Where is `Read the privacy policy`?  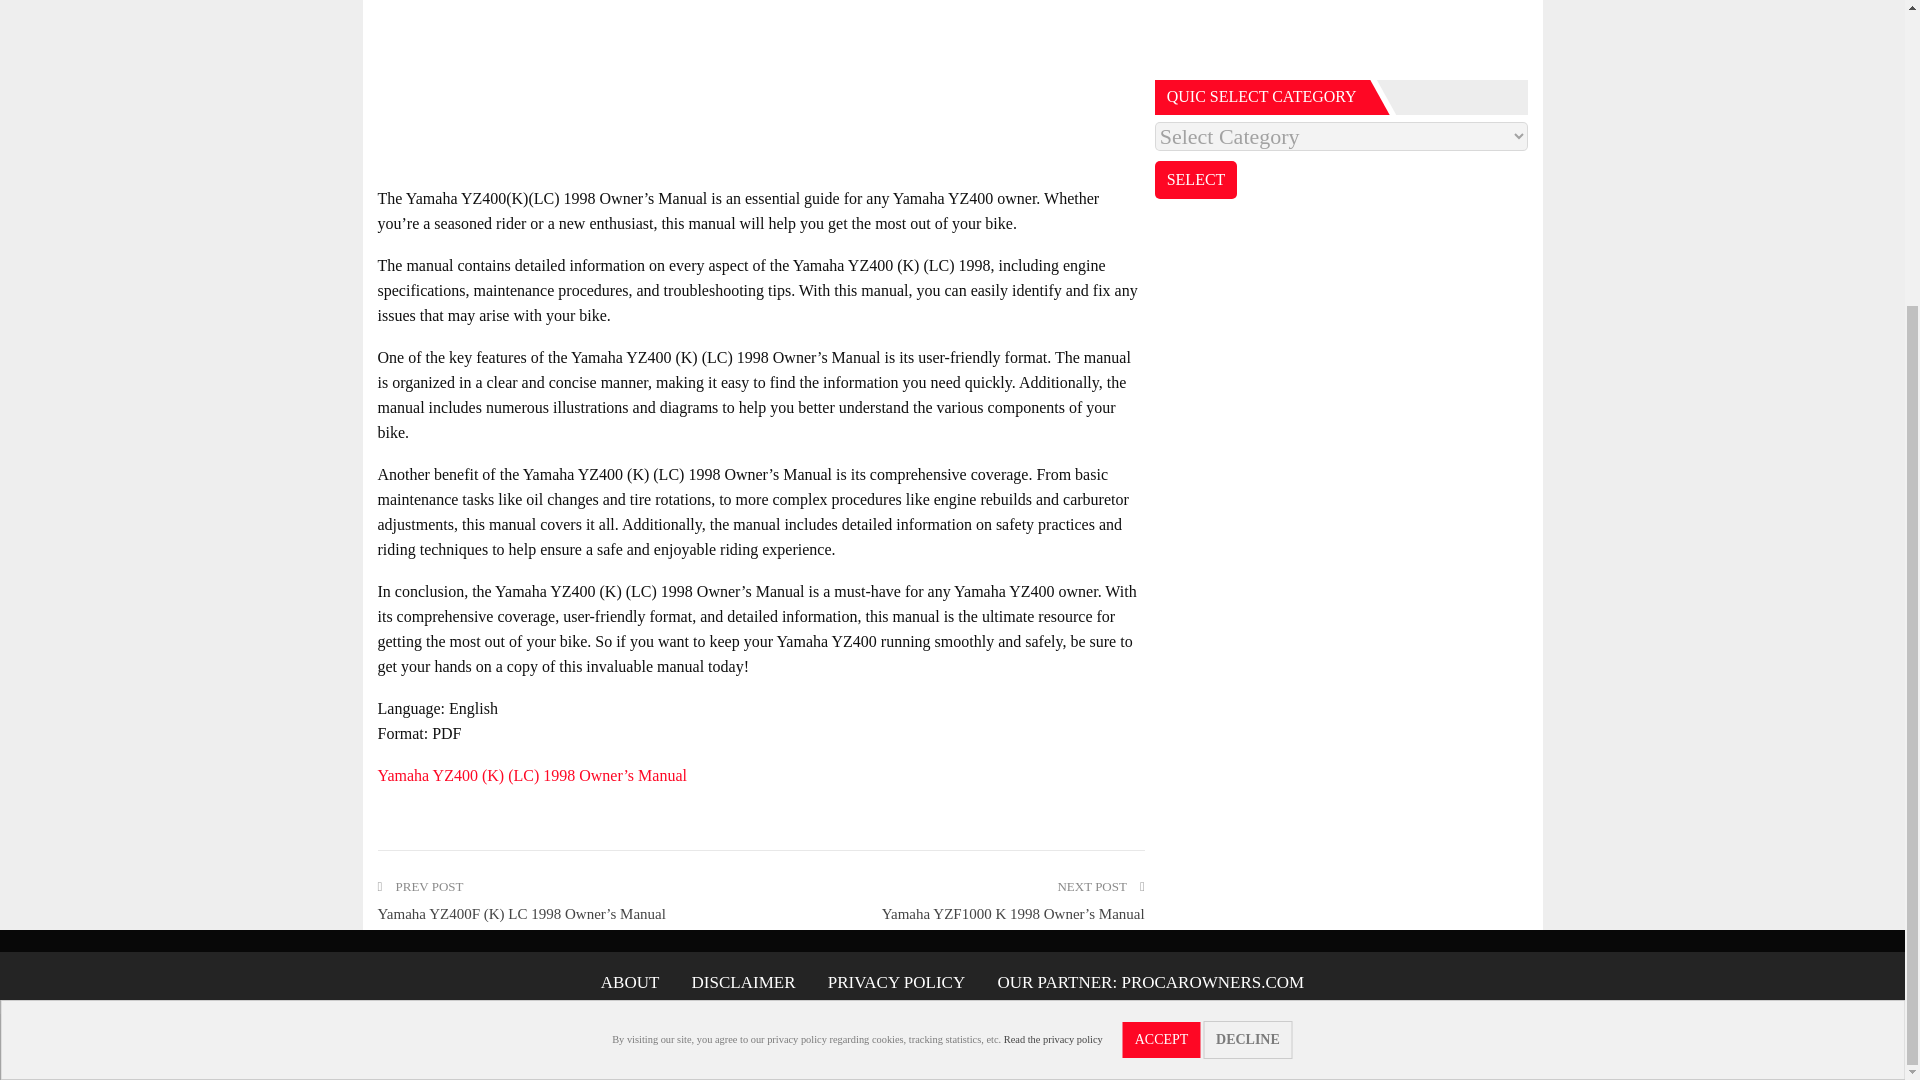
Read the privacy policy is located at coordinates (1053, 624).